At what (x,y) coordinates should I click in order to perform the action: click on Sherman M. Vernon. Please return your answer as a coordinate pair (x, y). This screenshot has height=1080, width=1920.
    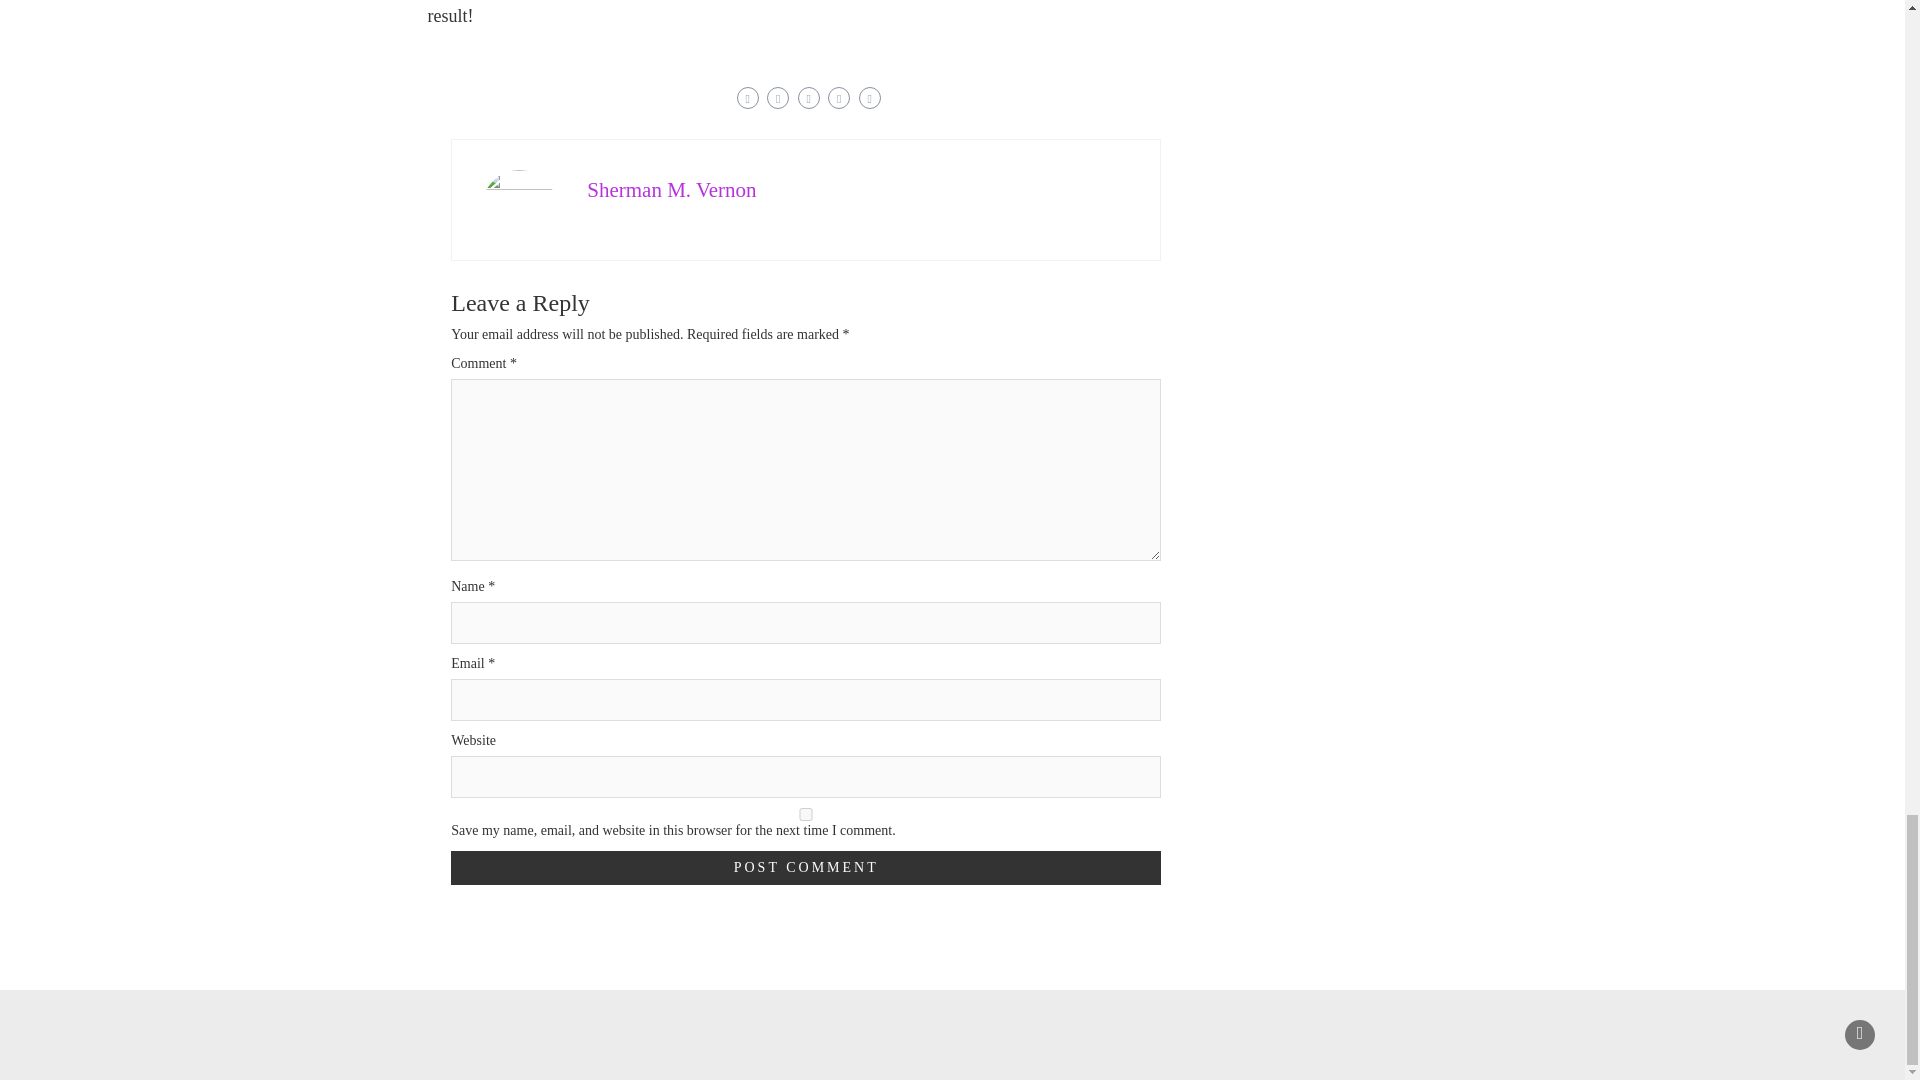
    Looking at the image, I should click on (672, 188).